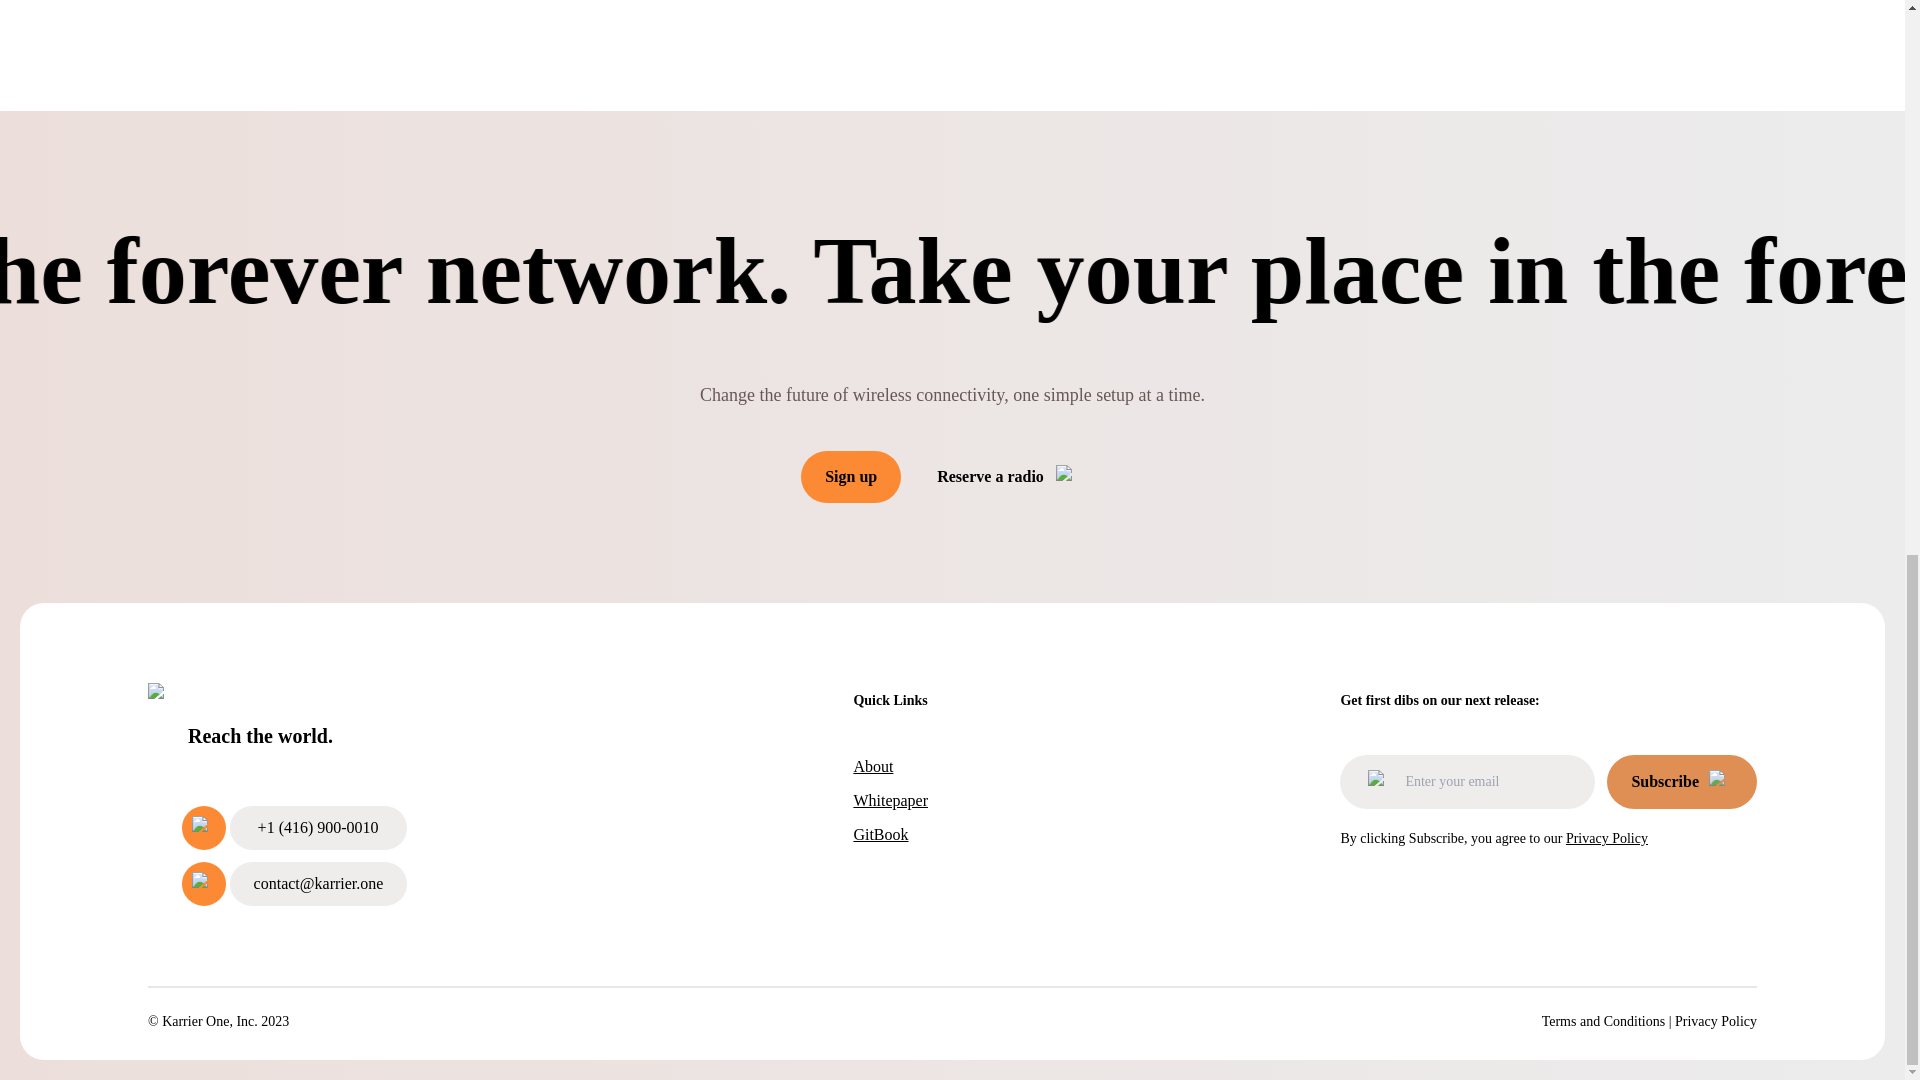 This screenshot has height=1080, width=1920. I want to click on Reserve a radio, so click(1008, 476).